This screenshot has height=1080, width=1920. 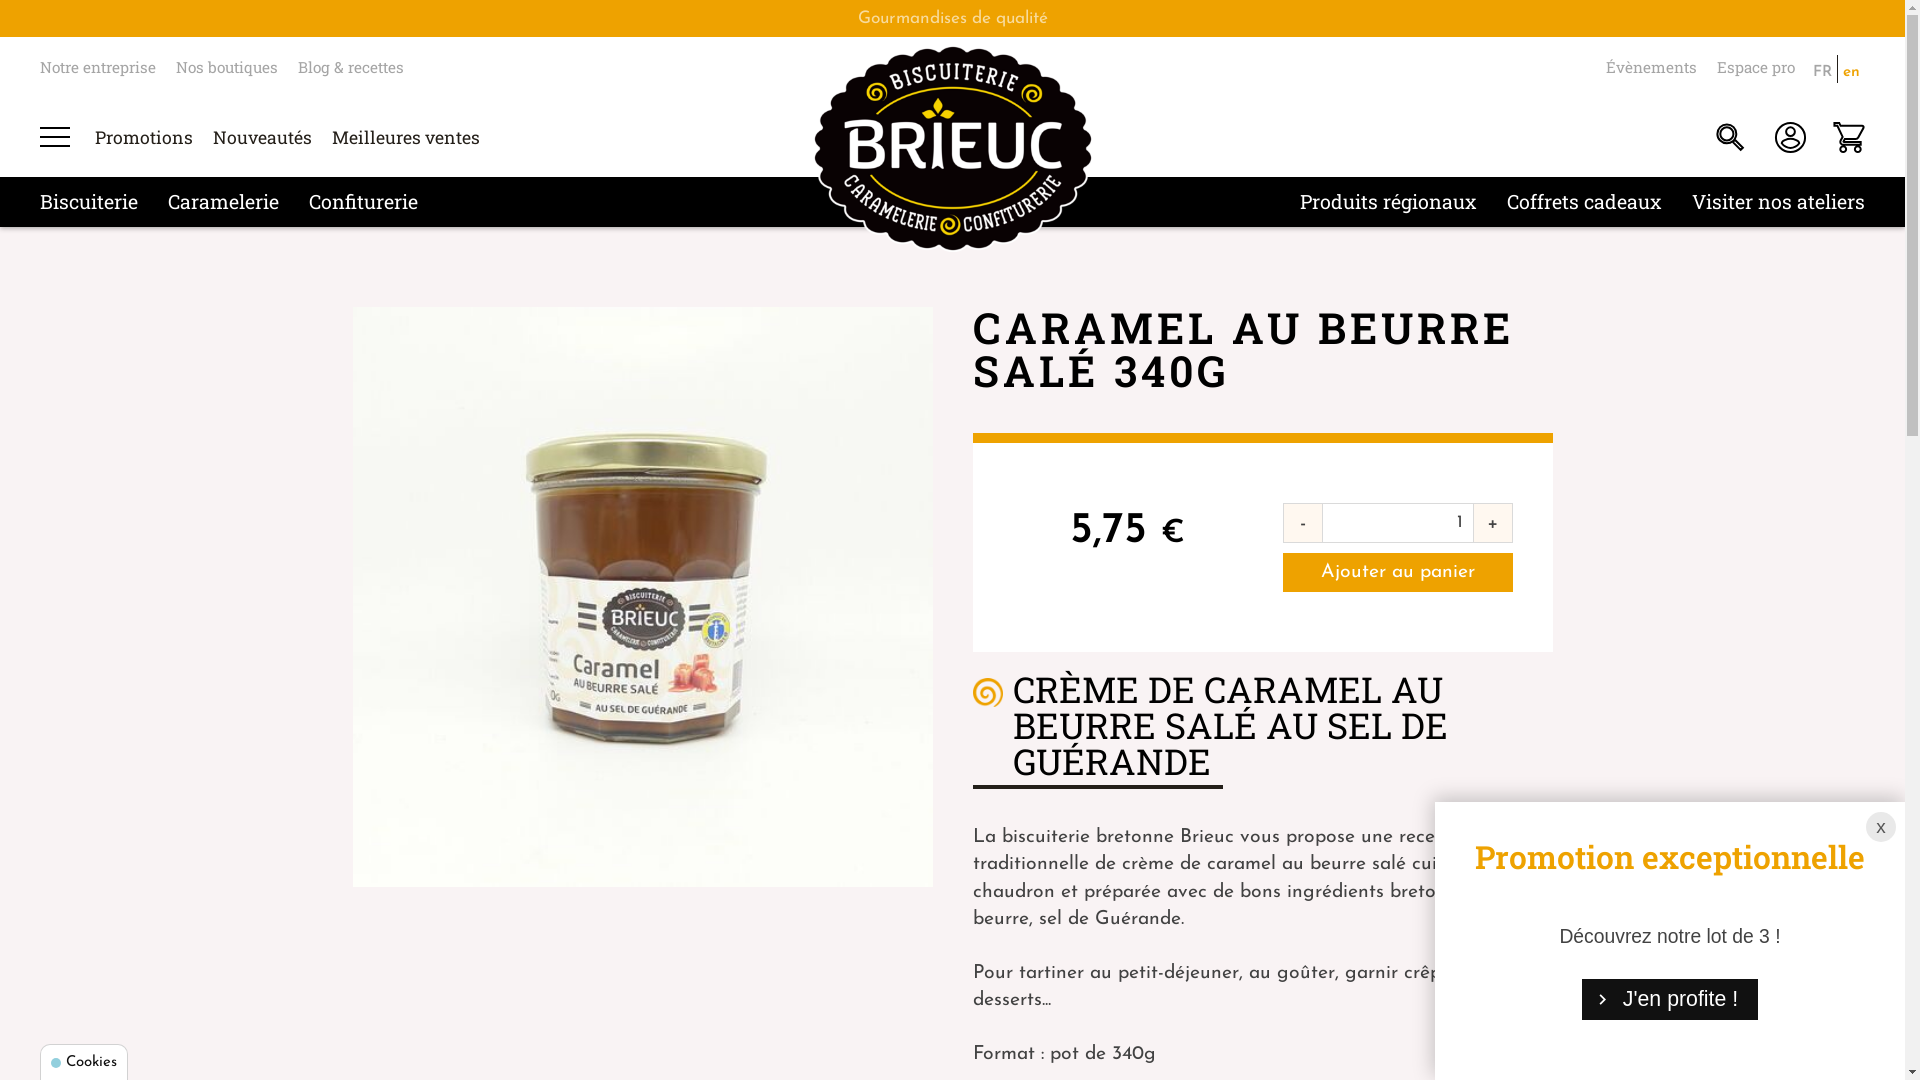 What do you see at coordinates (1492, 523) in the screenshot?
I see `+` at bounding box center [1492, 523].